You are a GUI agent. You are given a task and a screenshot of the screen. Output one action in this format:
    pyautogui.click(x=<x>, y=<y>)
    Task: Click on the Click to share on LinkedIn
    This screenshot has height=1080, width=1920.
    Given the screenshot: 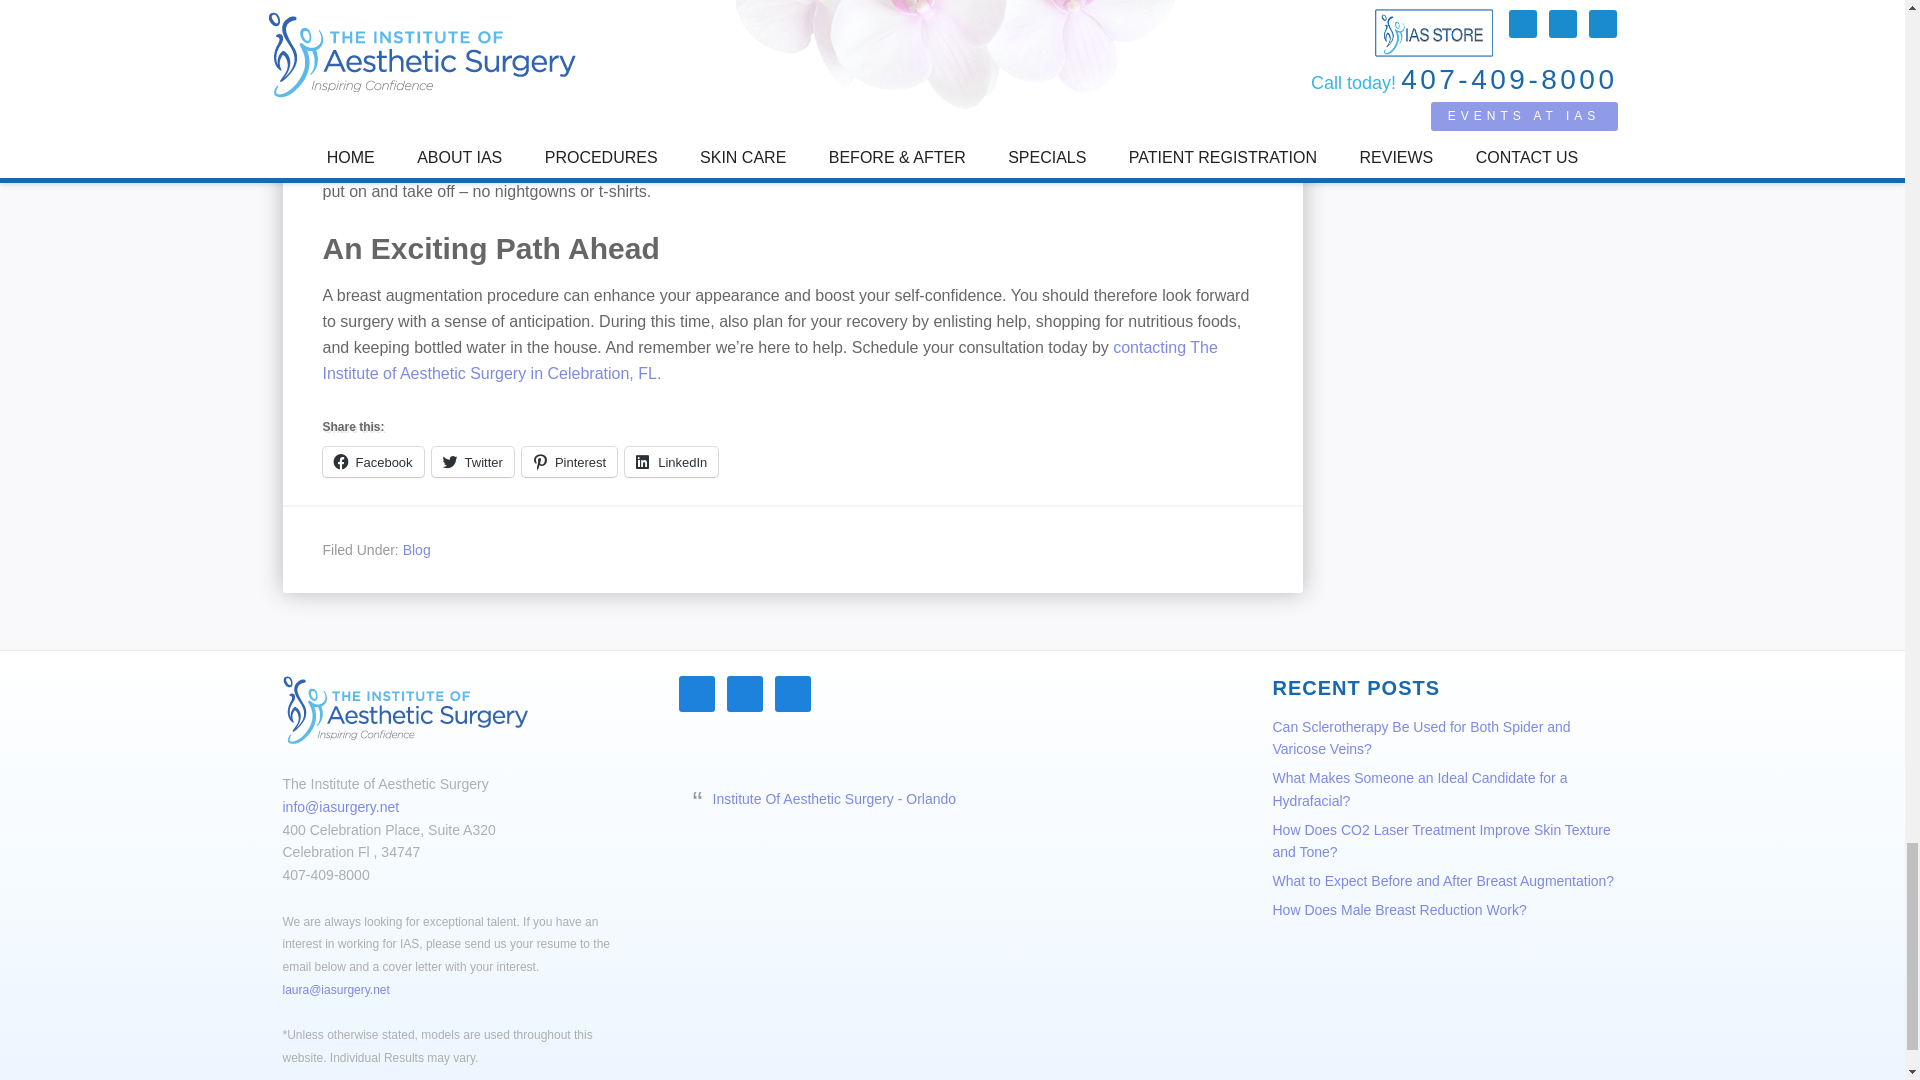 What is the action you would take?
    pyautogui.click(x=672, y=462)
    